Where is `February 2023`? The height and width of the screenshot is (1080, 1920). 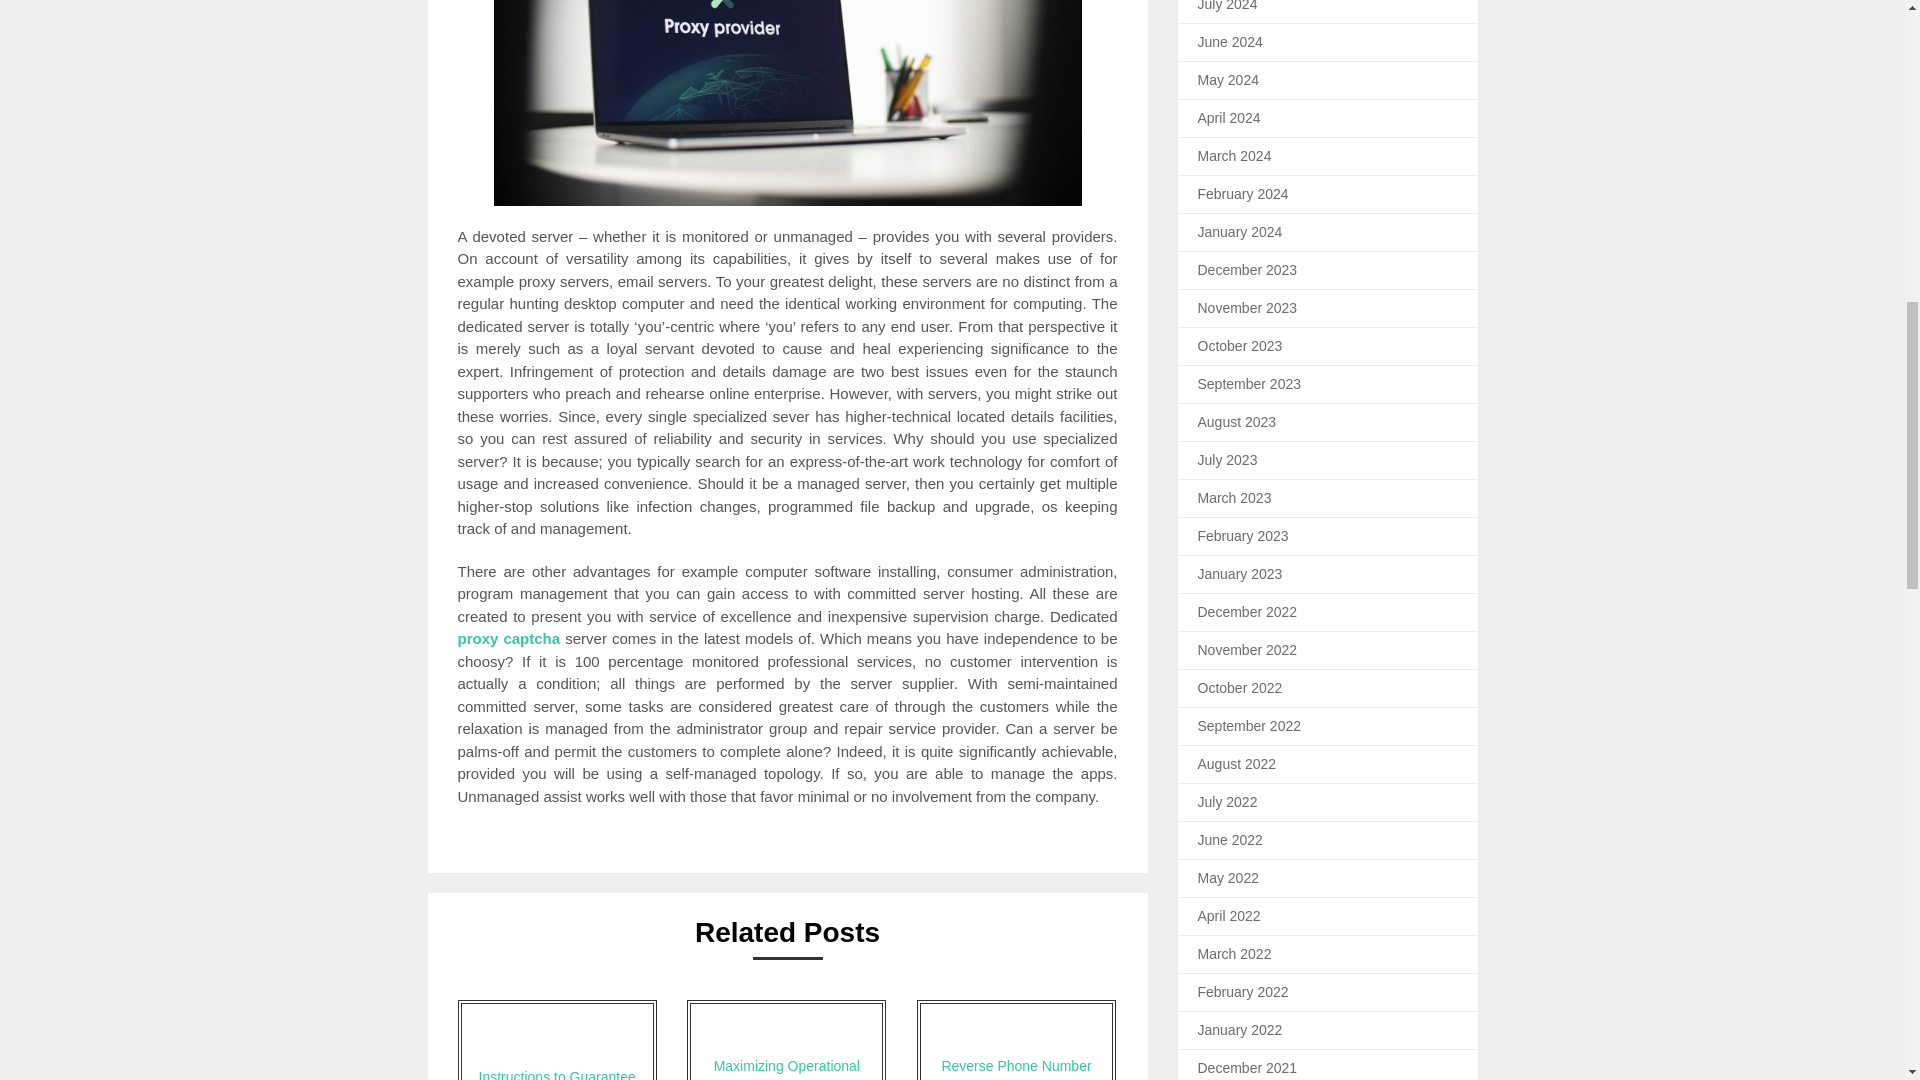
February 2023 is located at coordinates (1243, 536).